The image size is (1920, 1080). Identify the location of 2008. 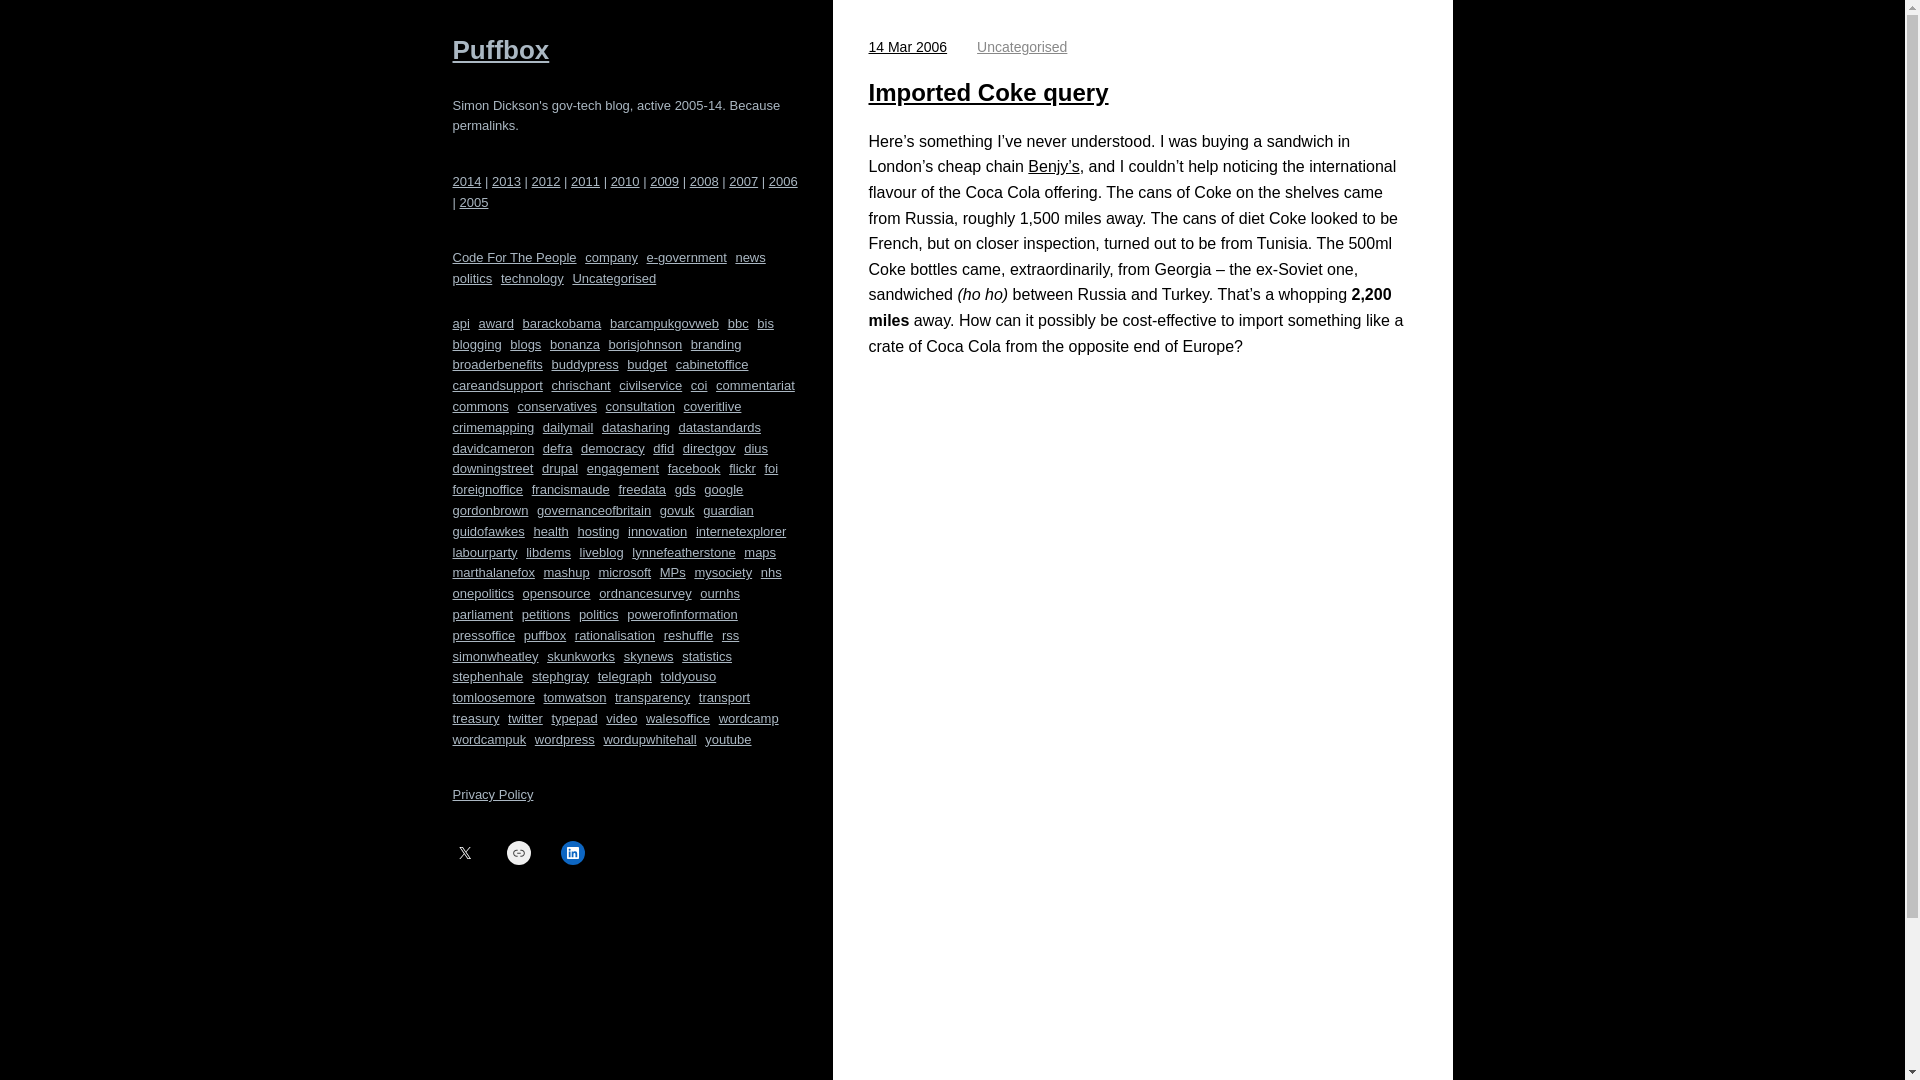
(704, 181).